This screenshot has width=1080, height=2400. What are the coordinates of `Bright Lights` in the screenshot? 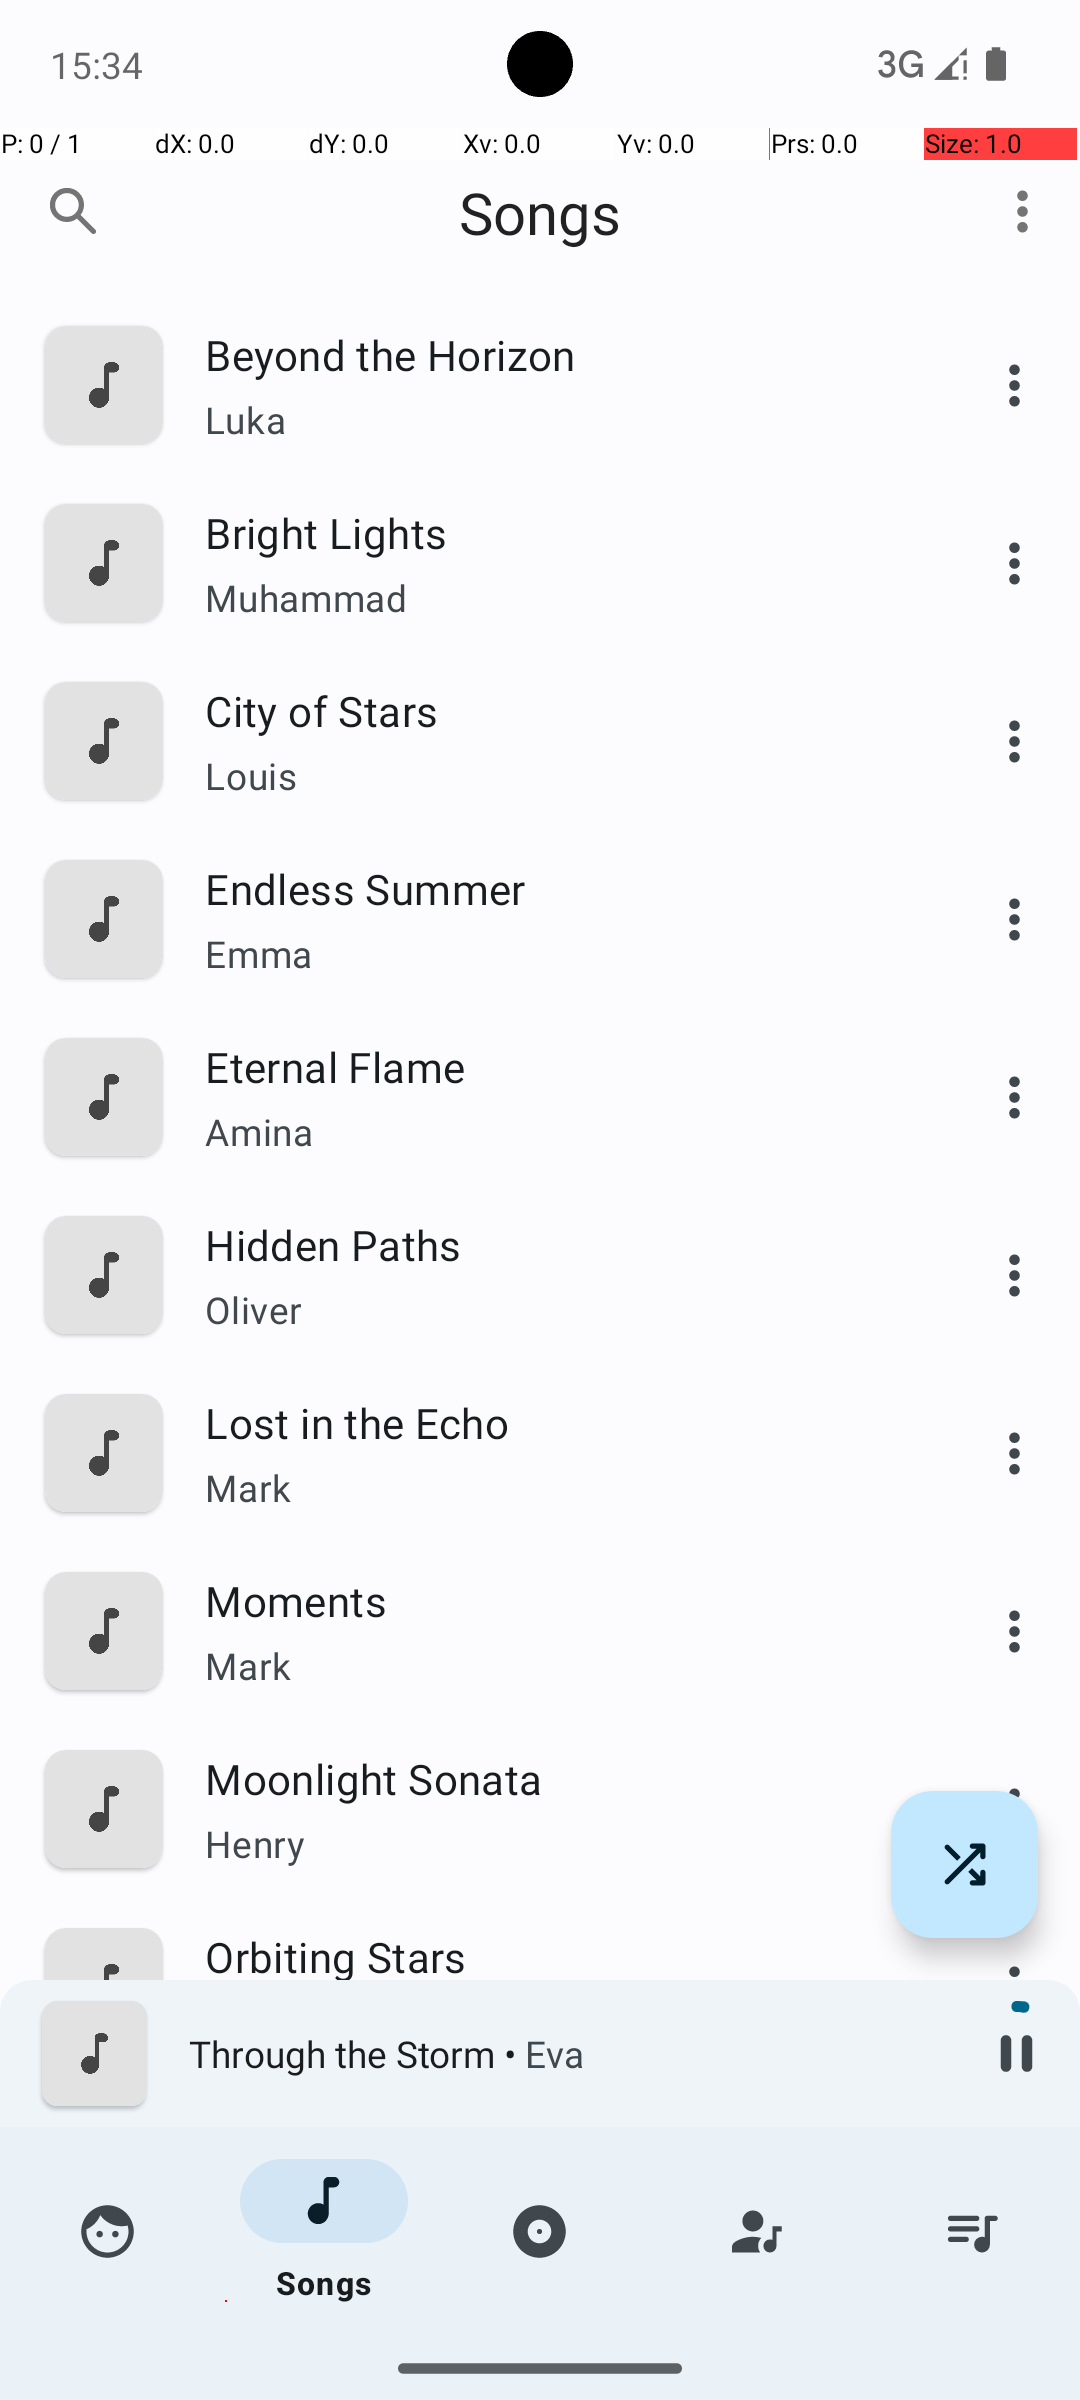 It's located at (557, 532).